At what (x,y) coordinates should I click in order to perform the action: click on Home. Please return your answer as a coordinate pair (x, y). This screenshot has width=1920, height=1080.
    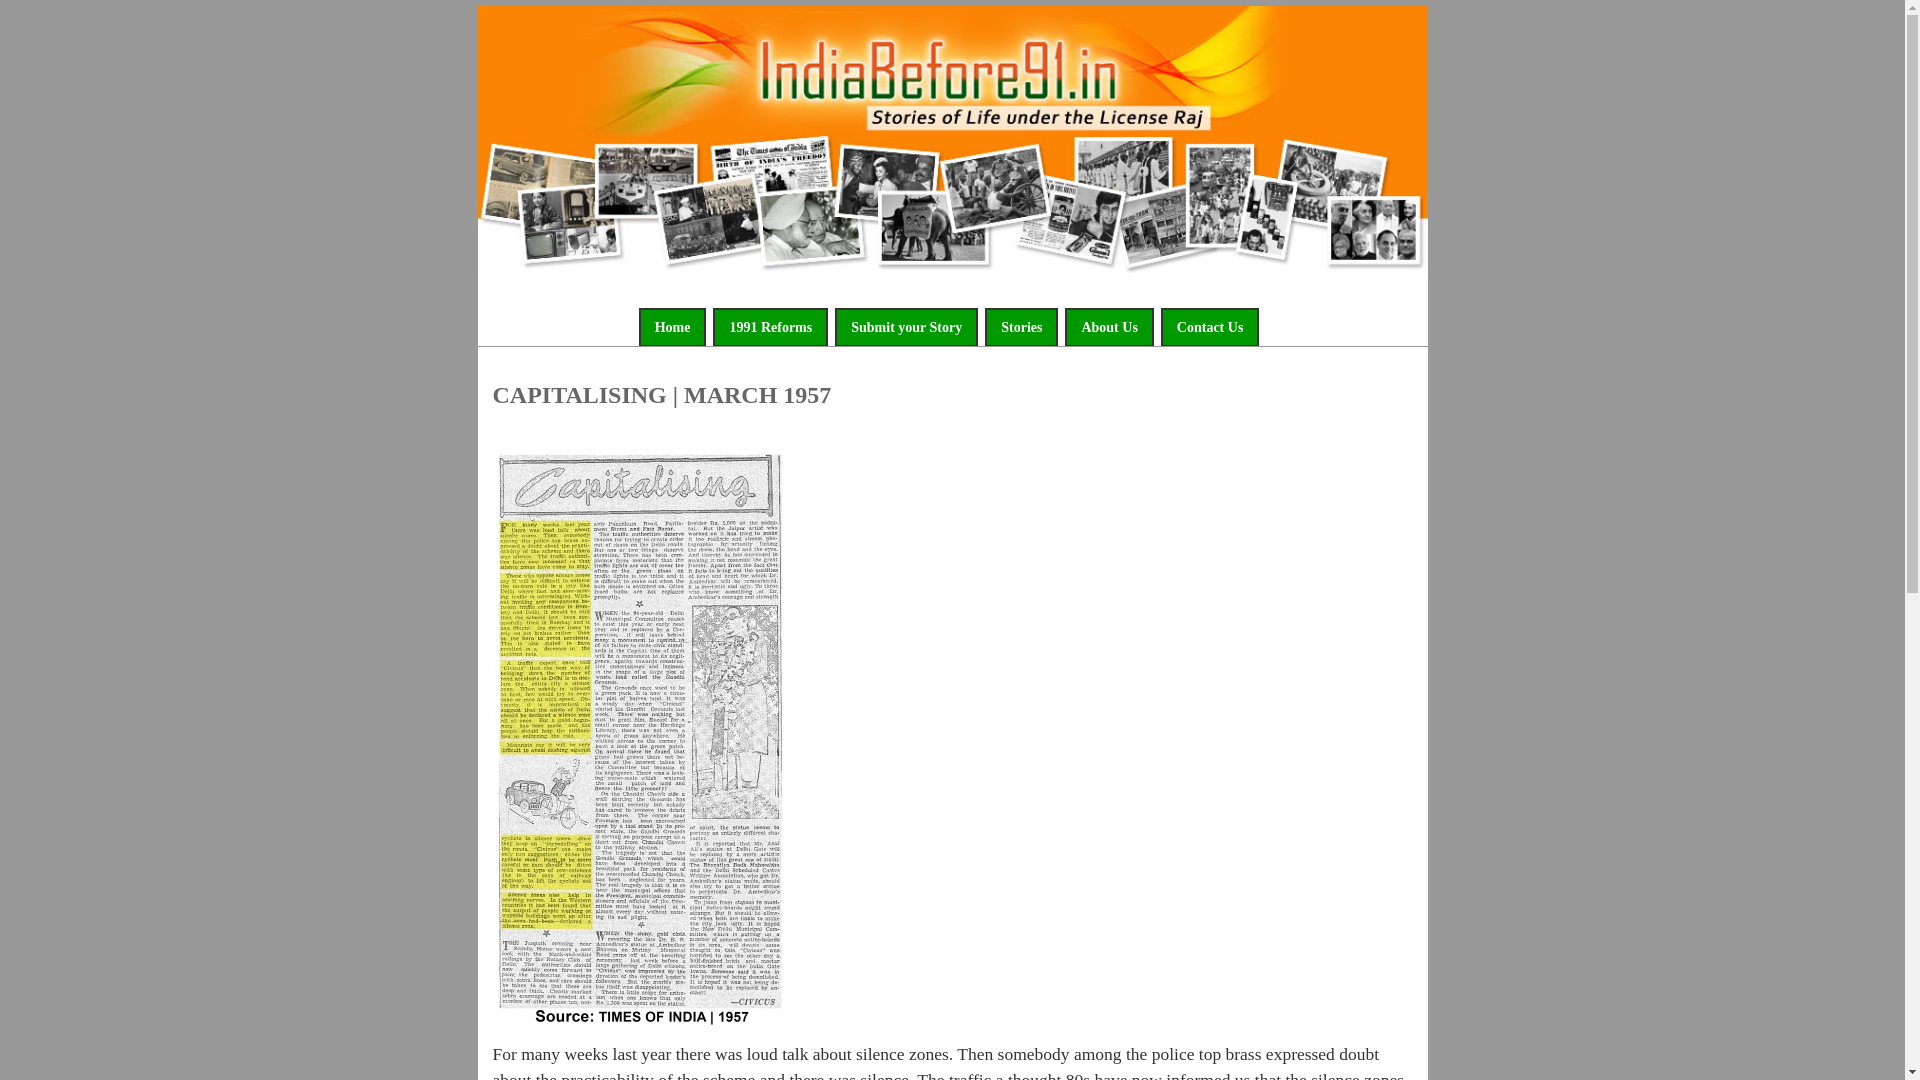
    Looking at the image, I should click on (672, 326).